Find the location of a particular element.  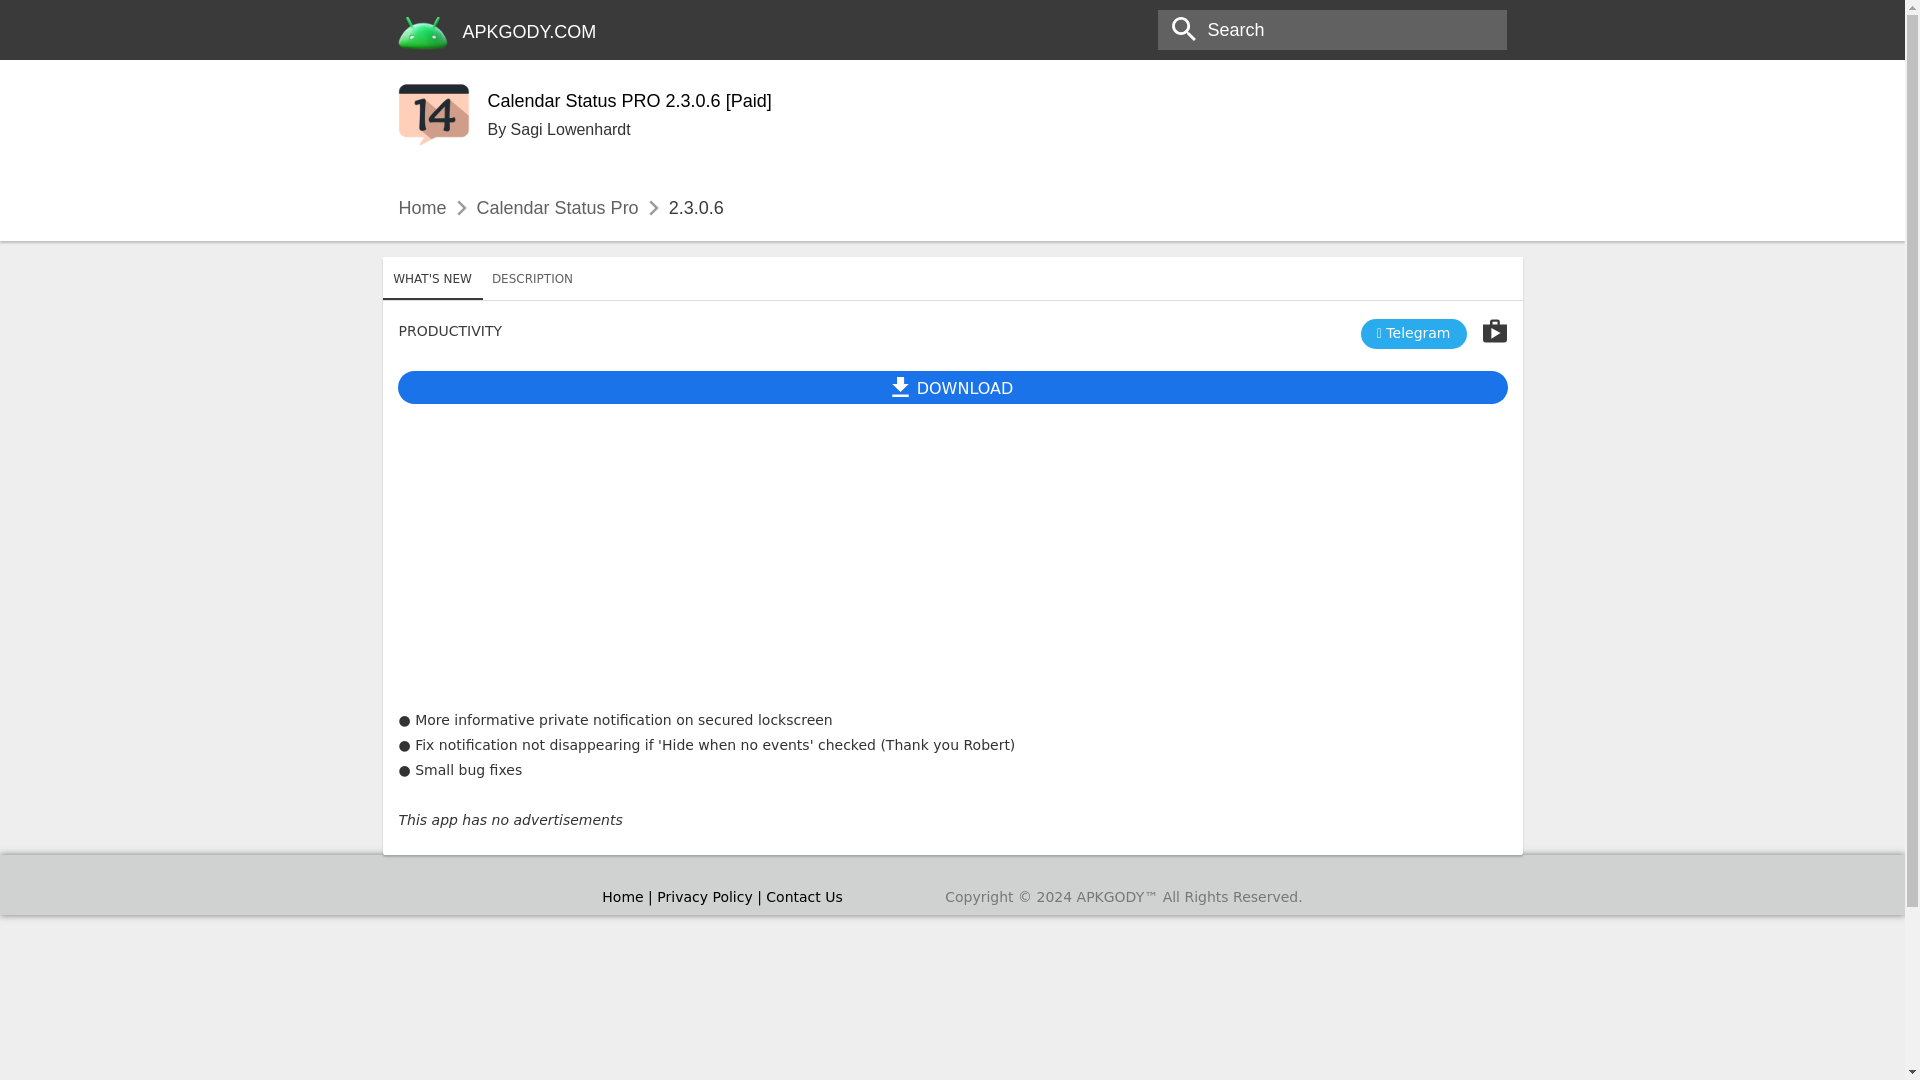

DOWNLOAD is located at coordinates (952, 288).